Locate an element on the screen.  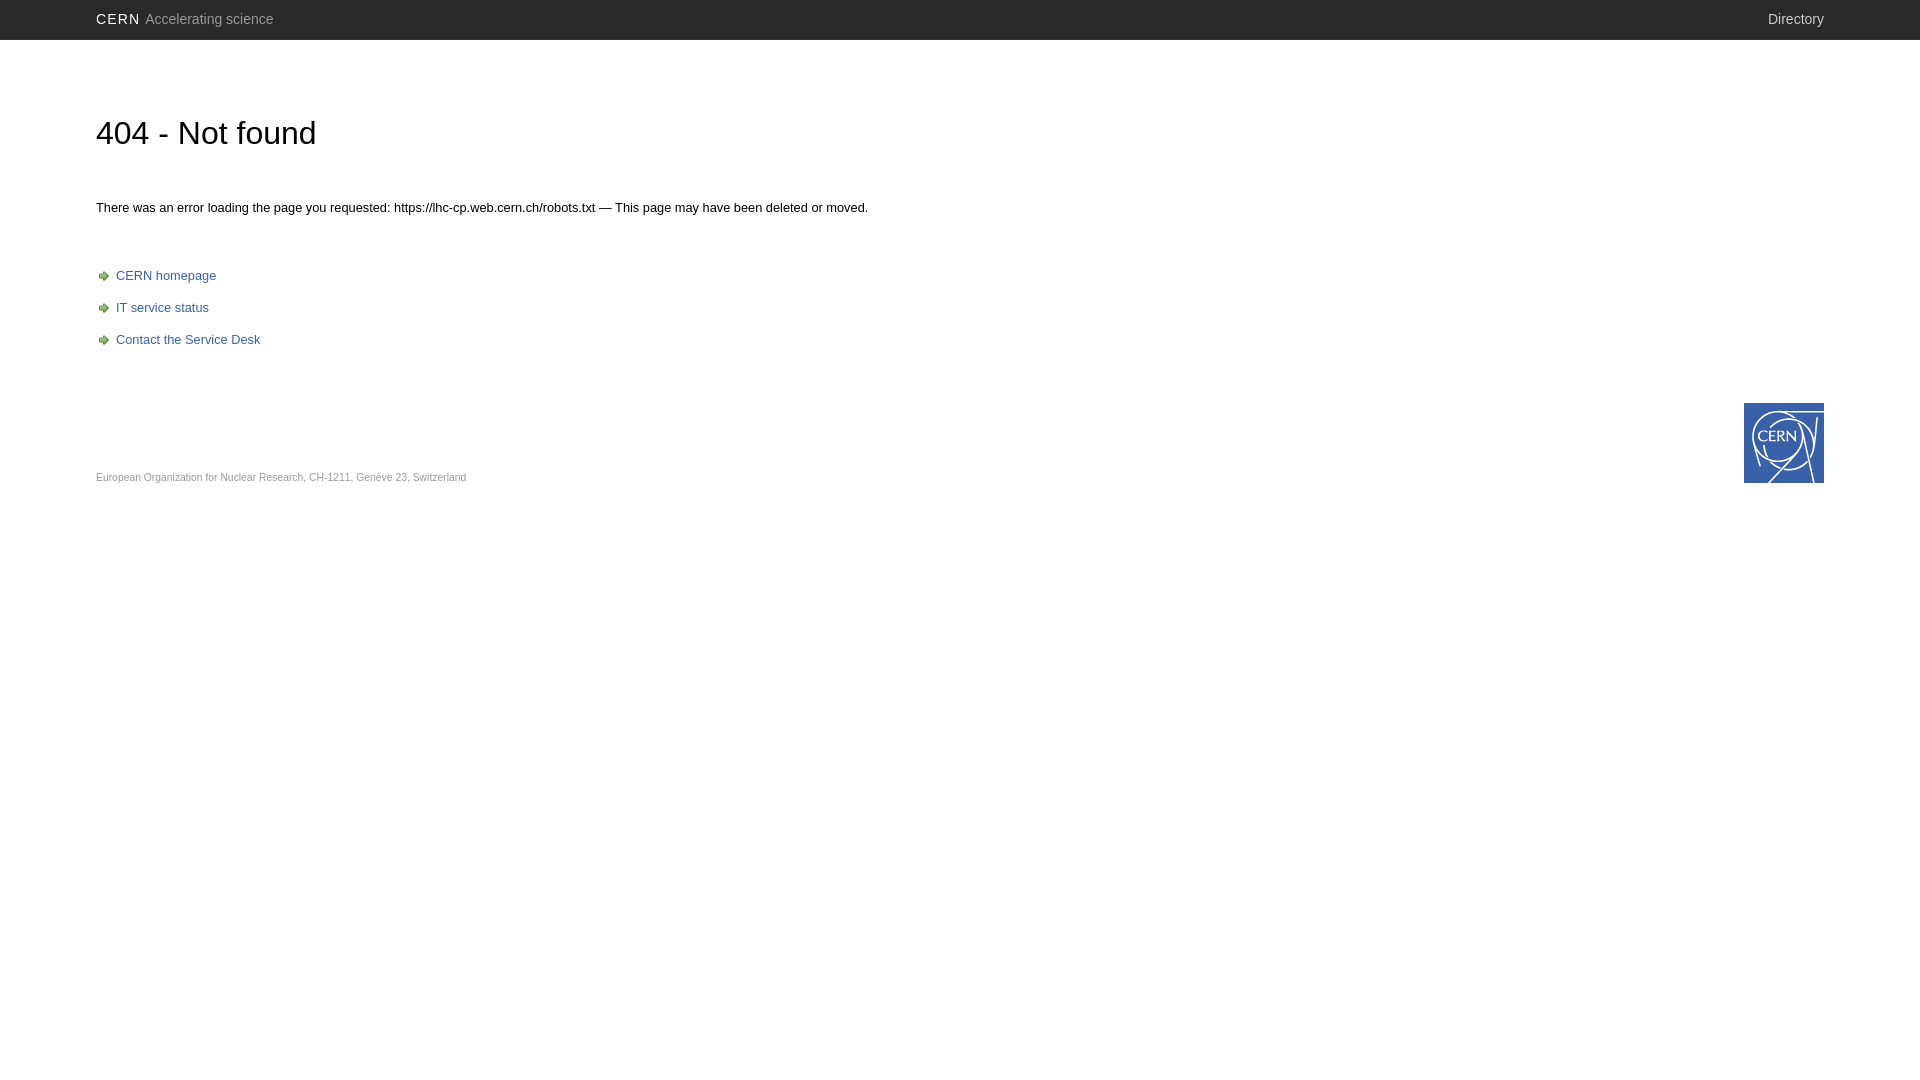
www.cern.ch is located at coordinates (1784, 443).